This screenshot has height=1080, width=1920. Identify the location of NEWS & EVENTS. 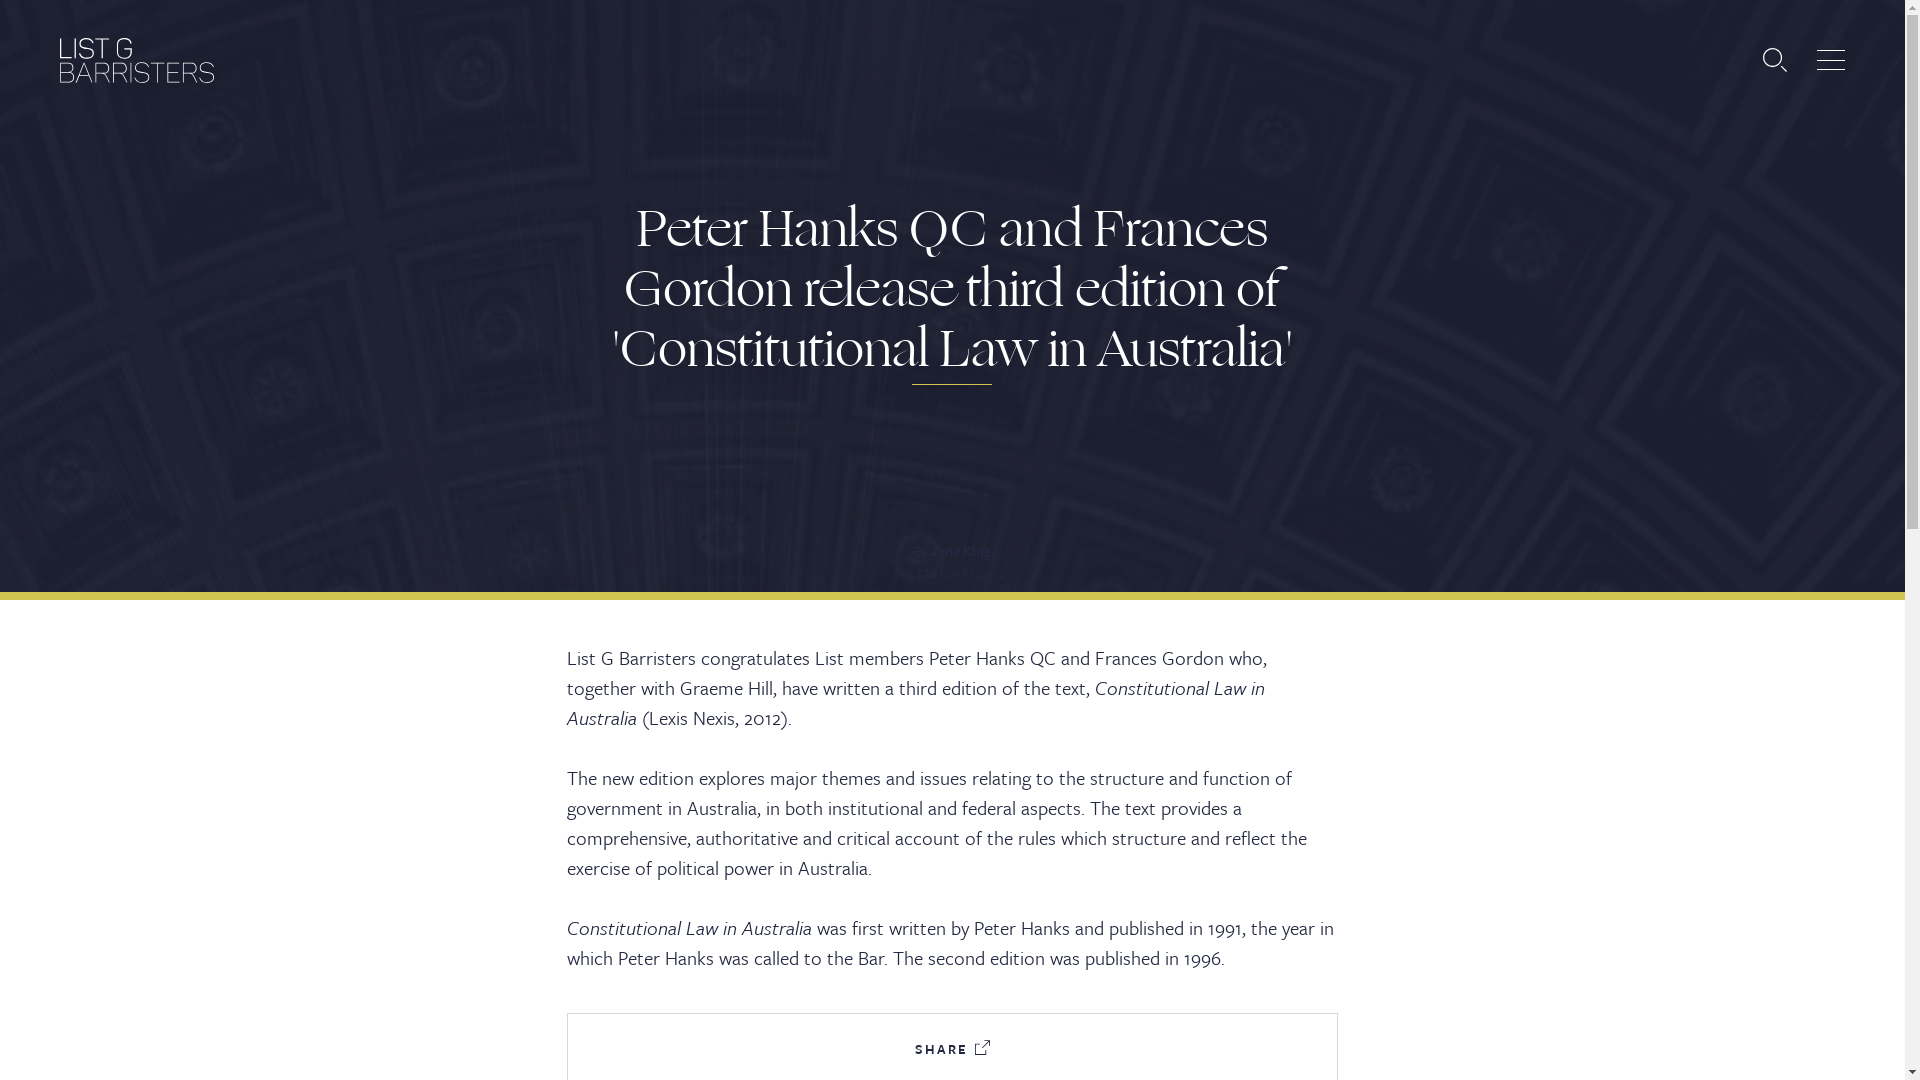
(1327, 478).